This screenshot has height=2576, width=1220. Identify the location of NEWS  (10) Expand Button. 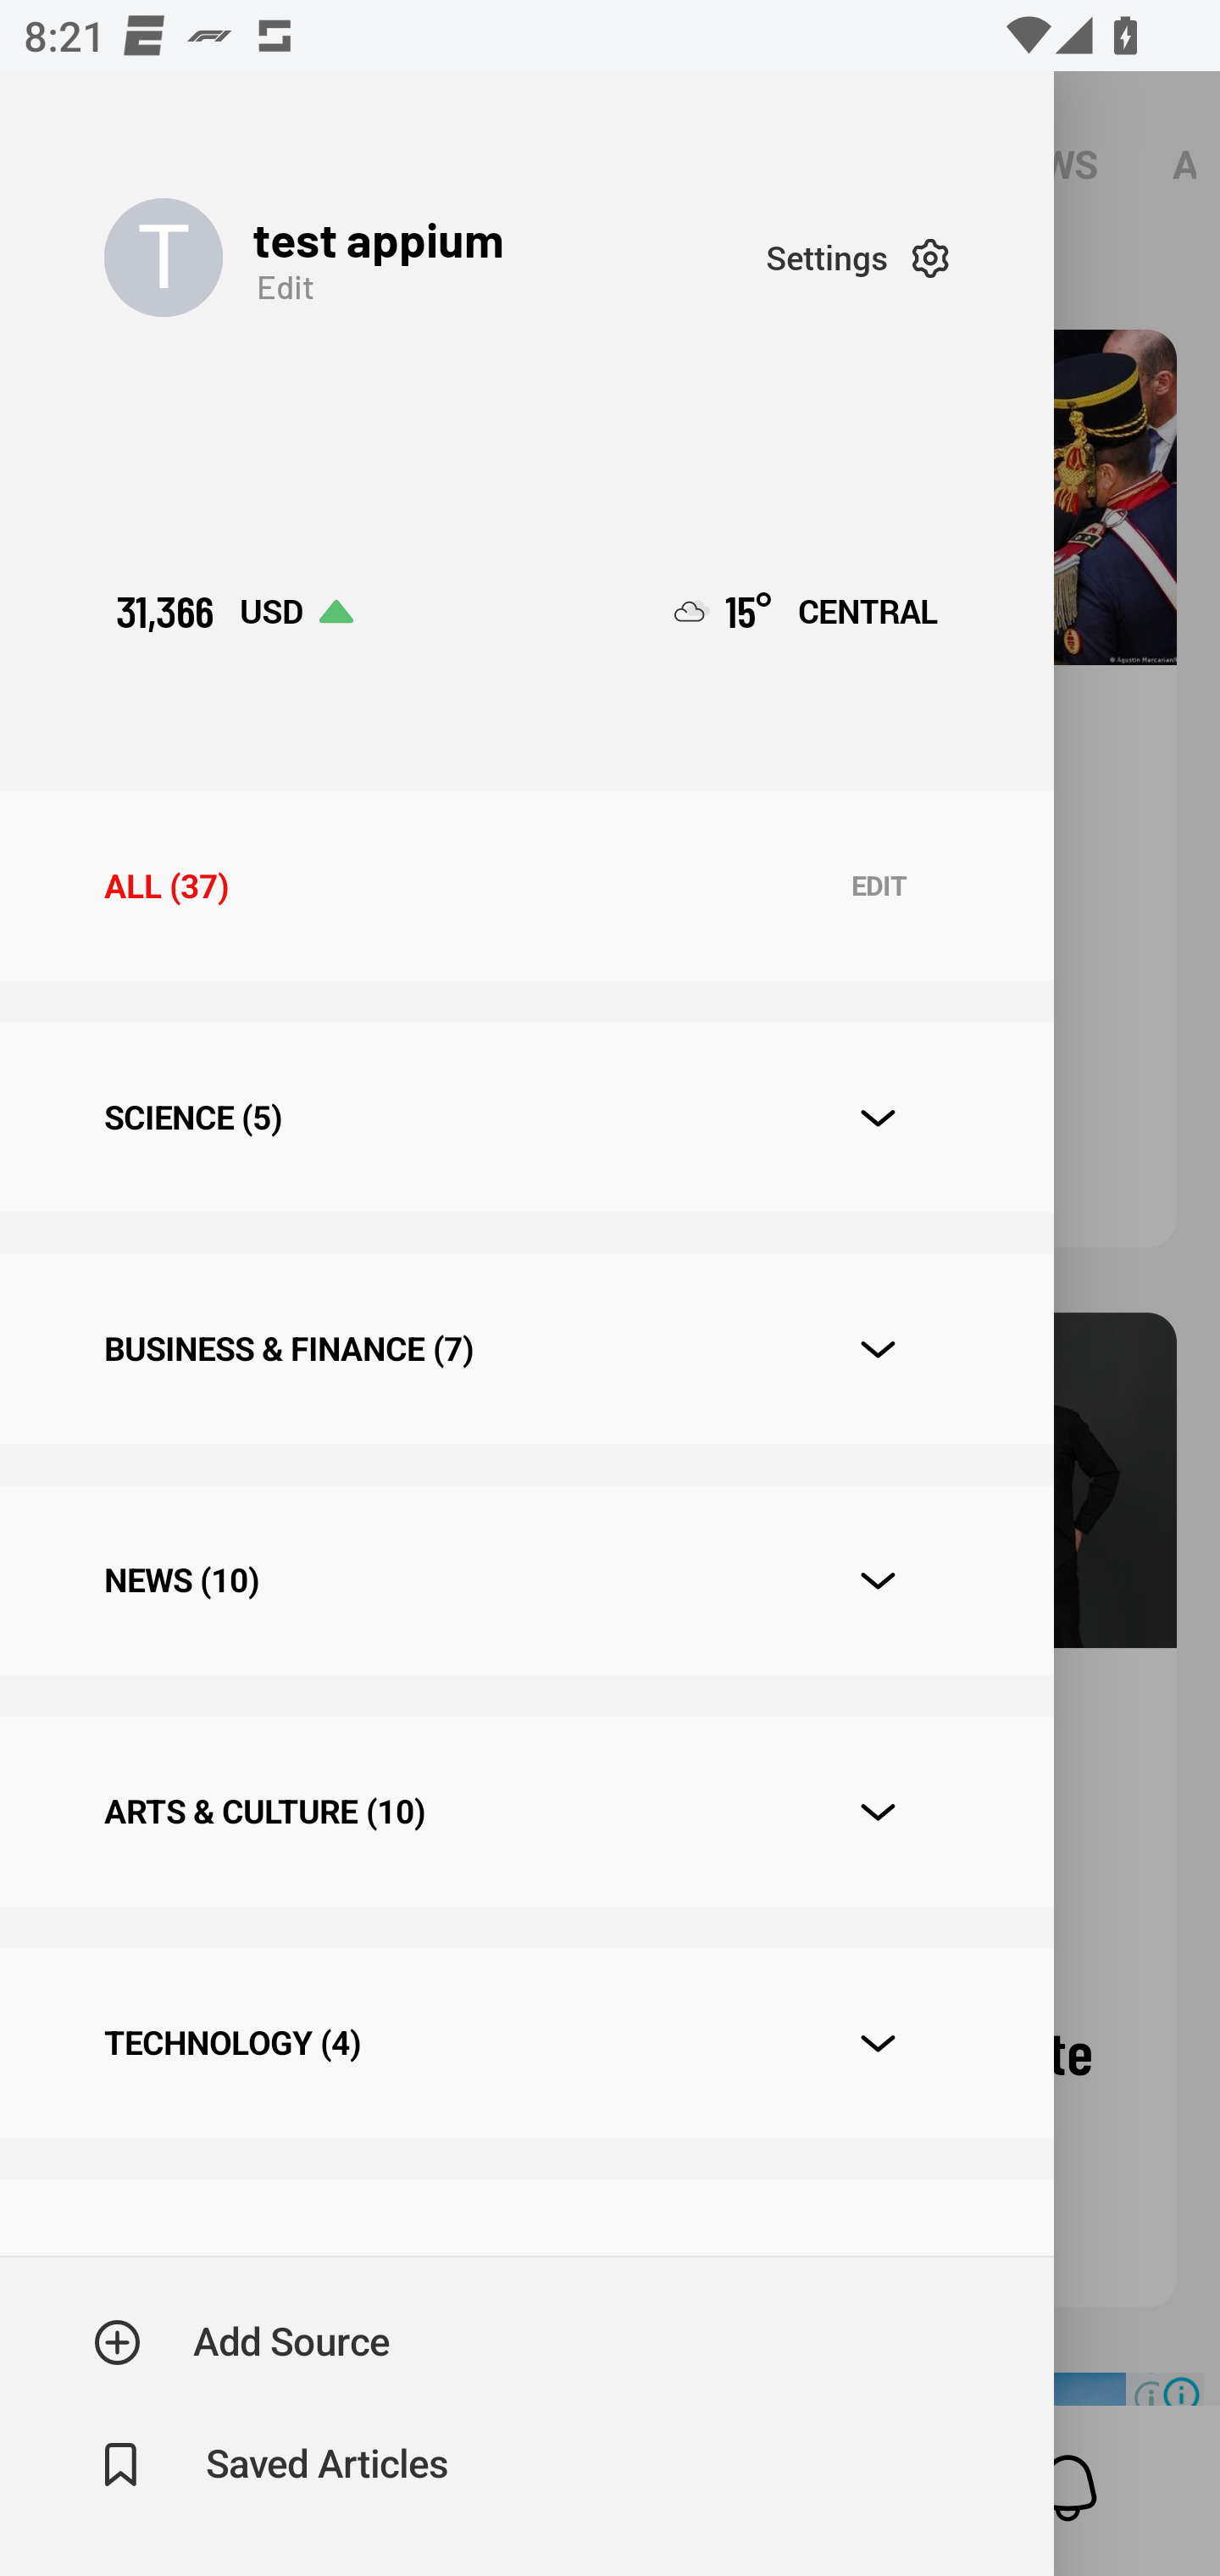
(526, 1580).